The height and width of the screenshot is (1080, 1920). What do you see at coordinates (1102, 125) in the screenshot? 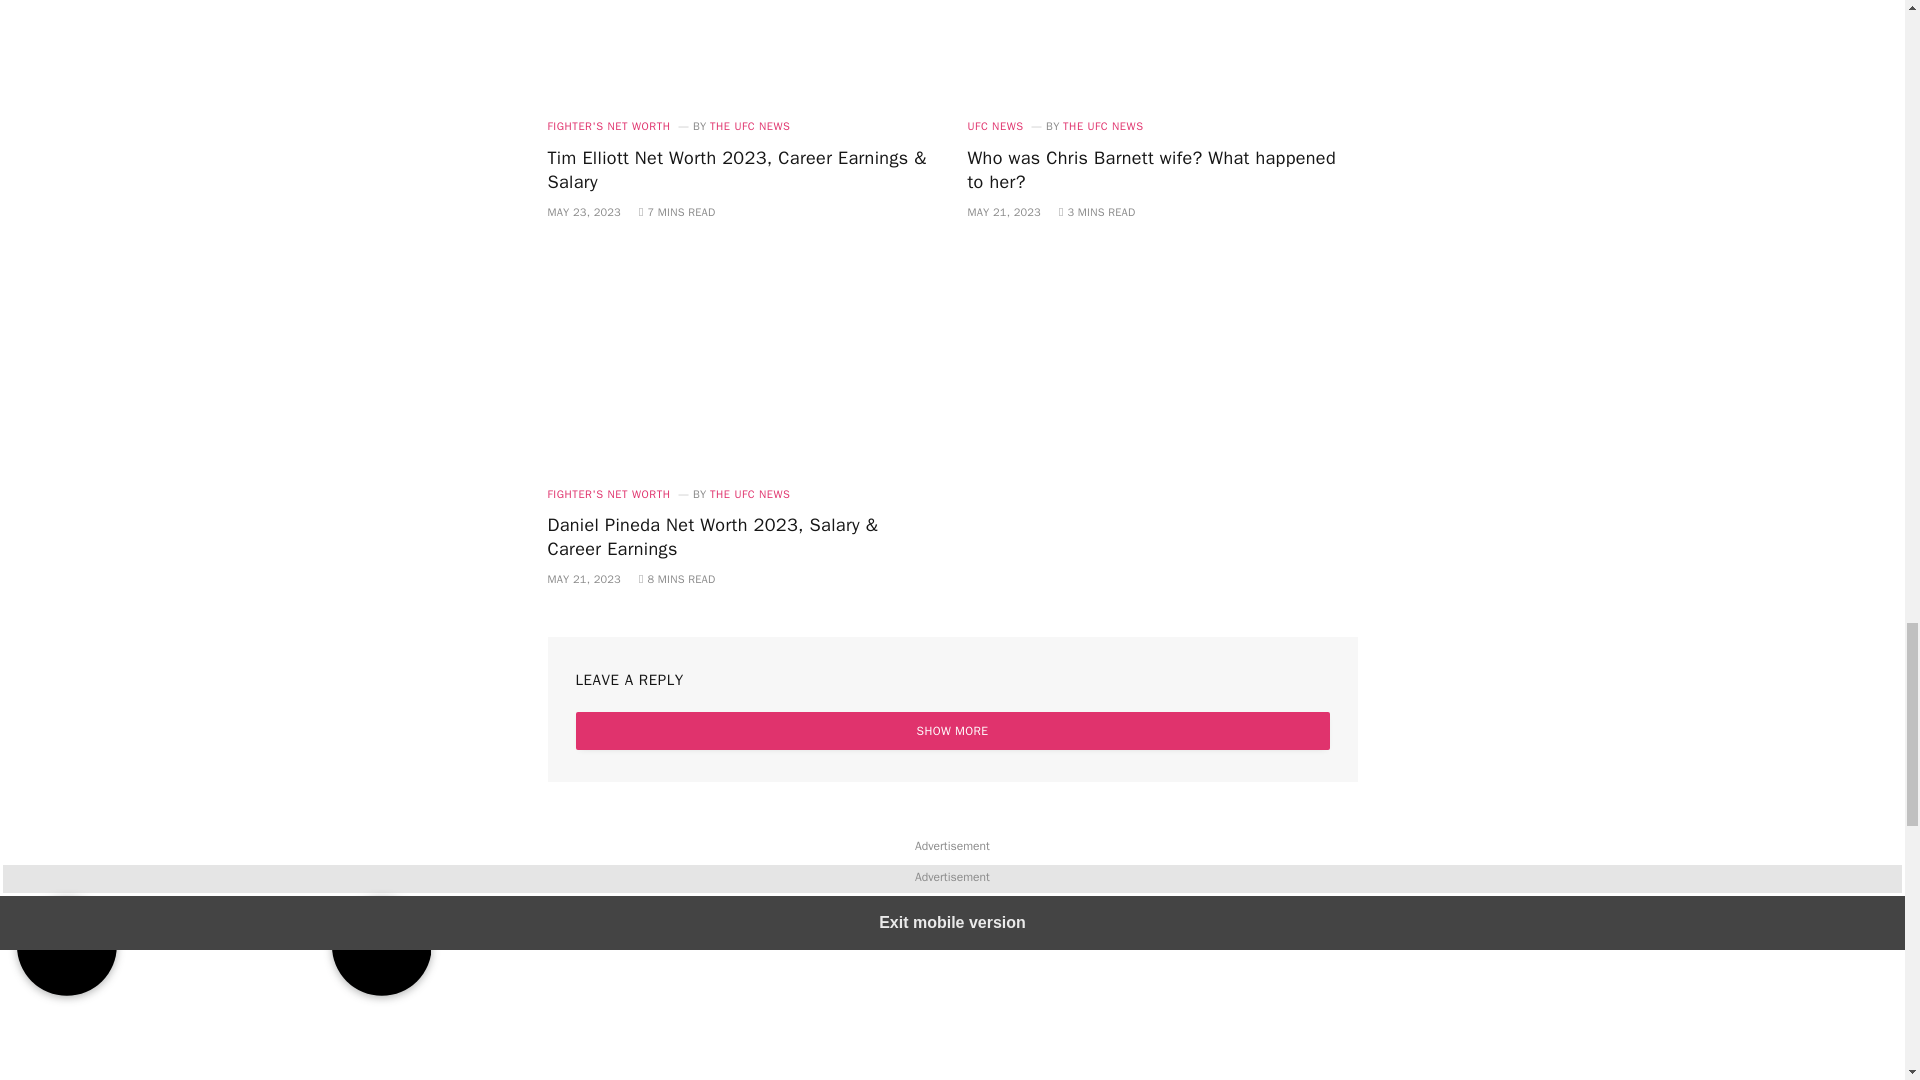
I see `THE UFC NEWS` at bounding box center [1102, 125].